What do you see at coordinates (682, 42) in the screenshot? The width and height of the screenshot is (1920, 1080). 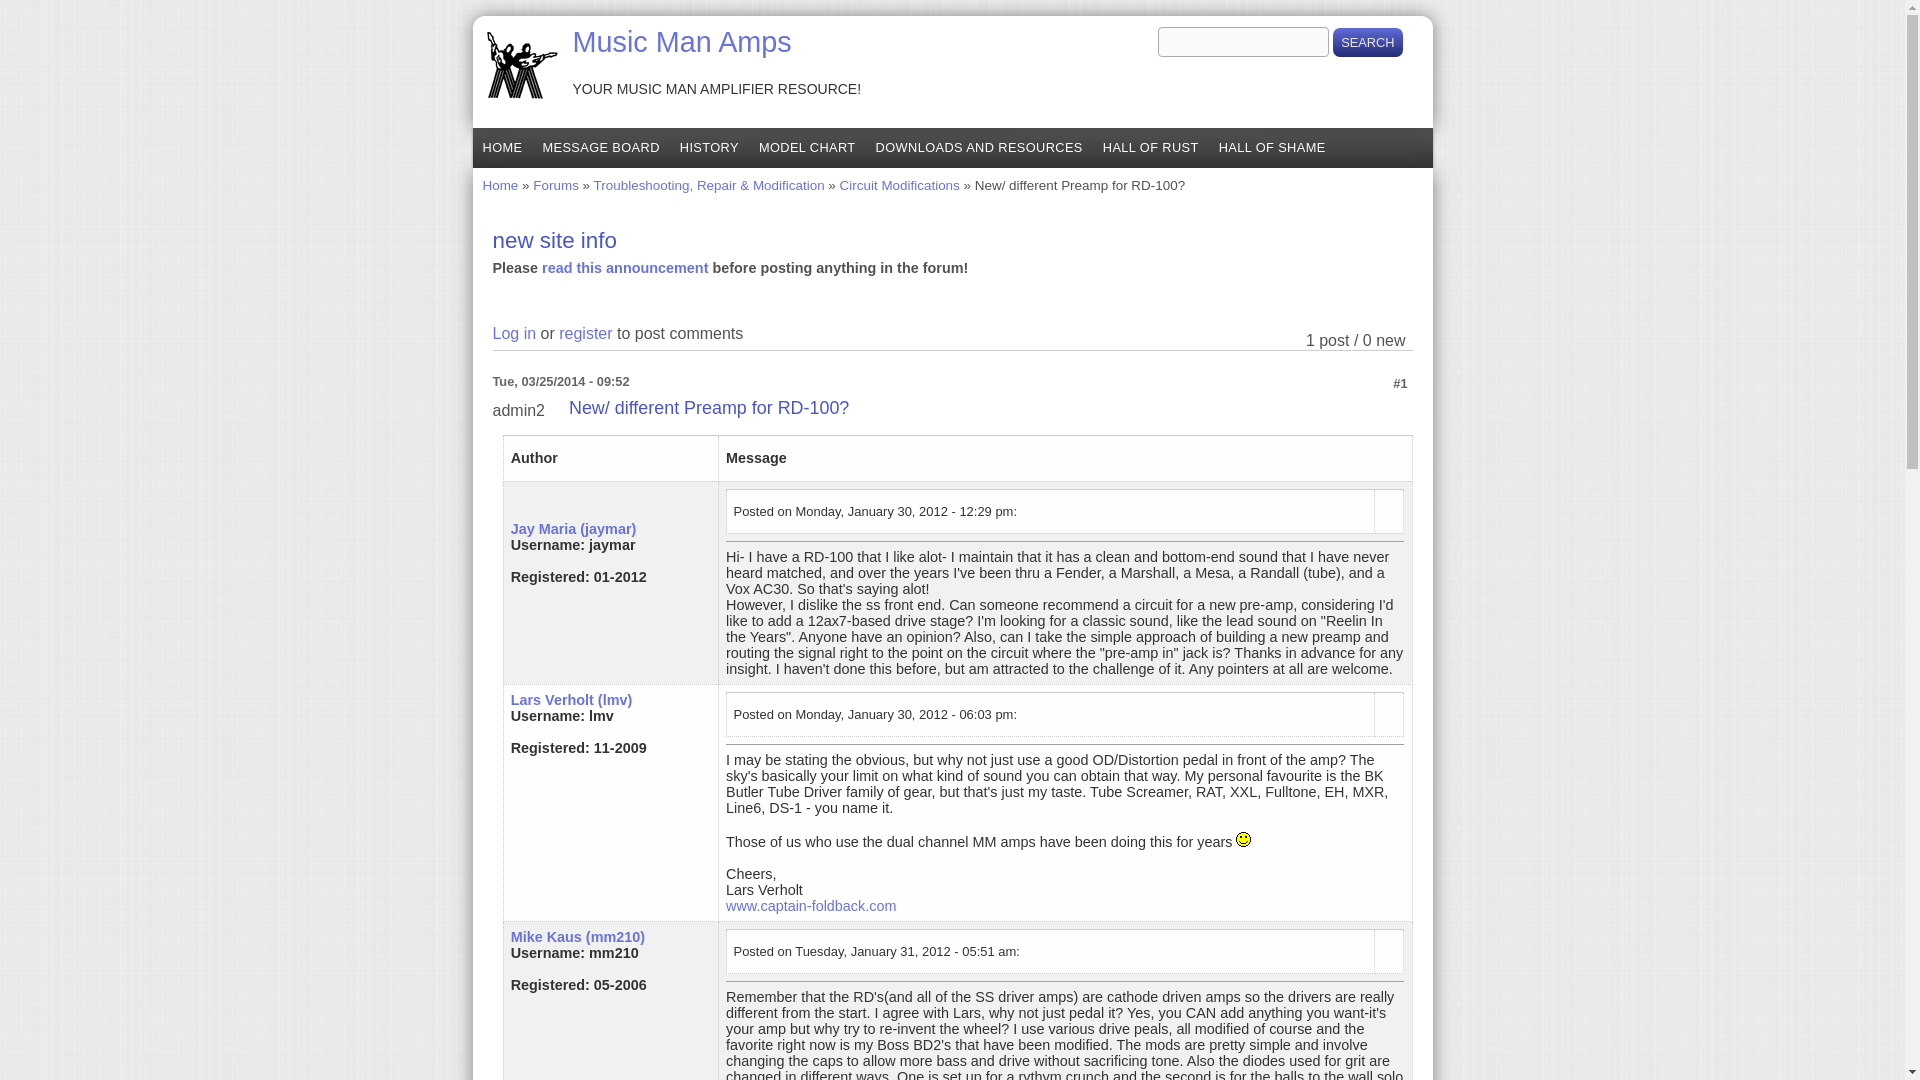 I see `Home` at bounding box center [682, 42].